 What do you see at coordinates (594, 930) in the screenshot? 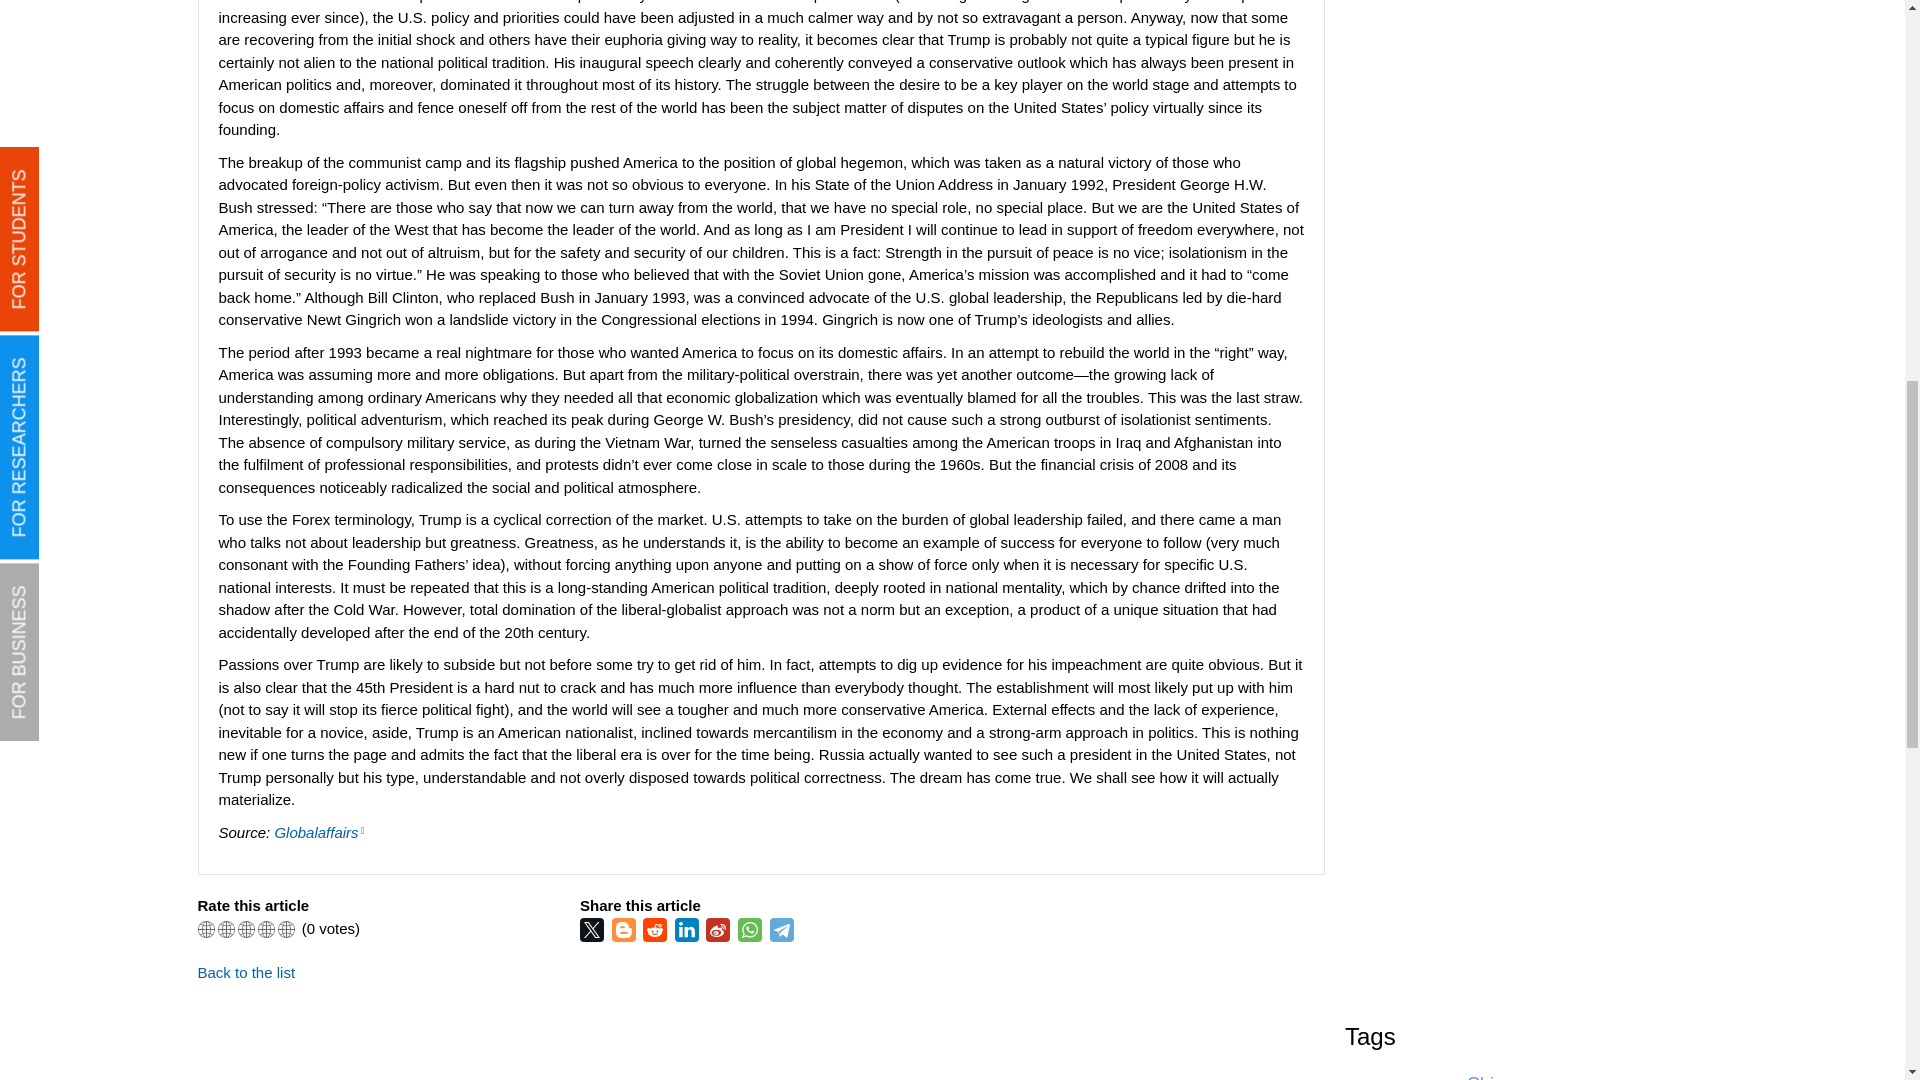
I see `Twitter` at bounding box center [594, 930].